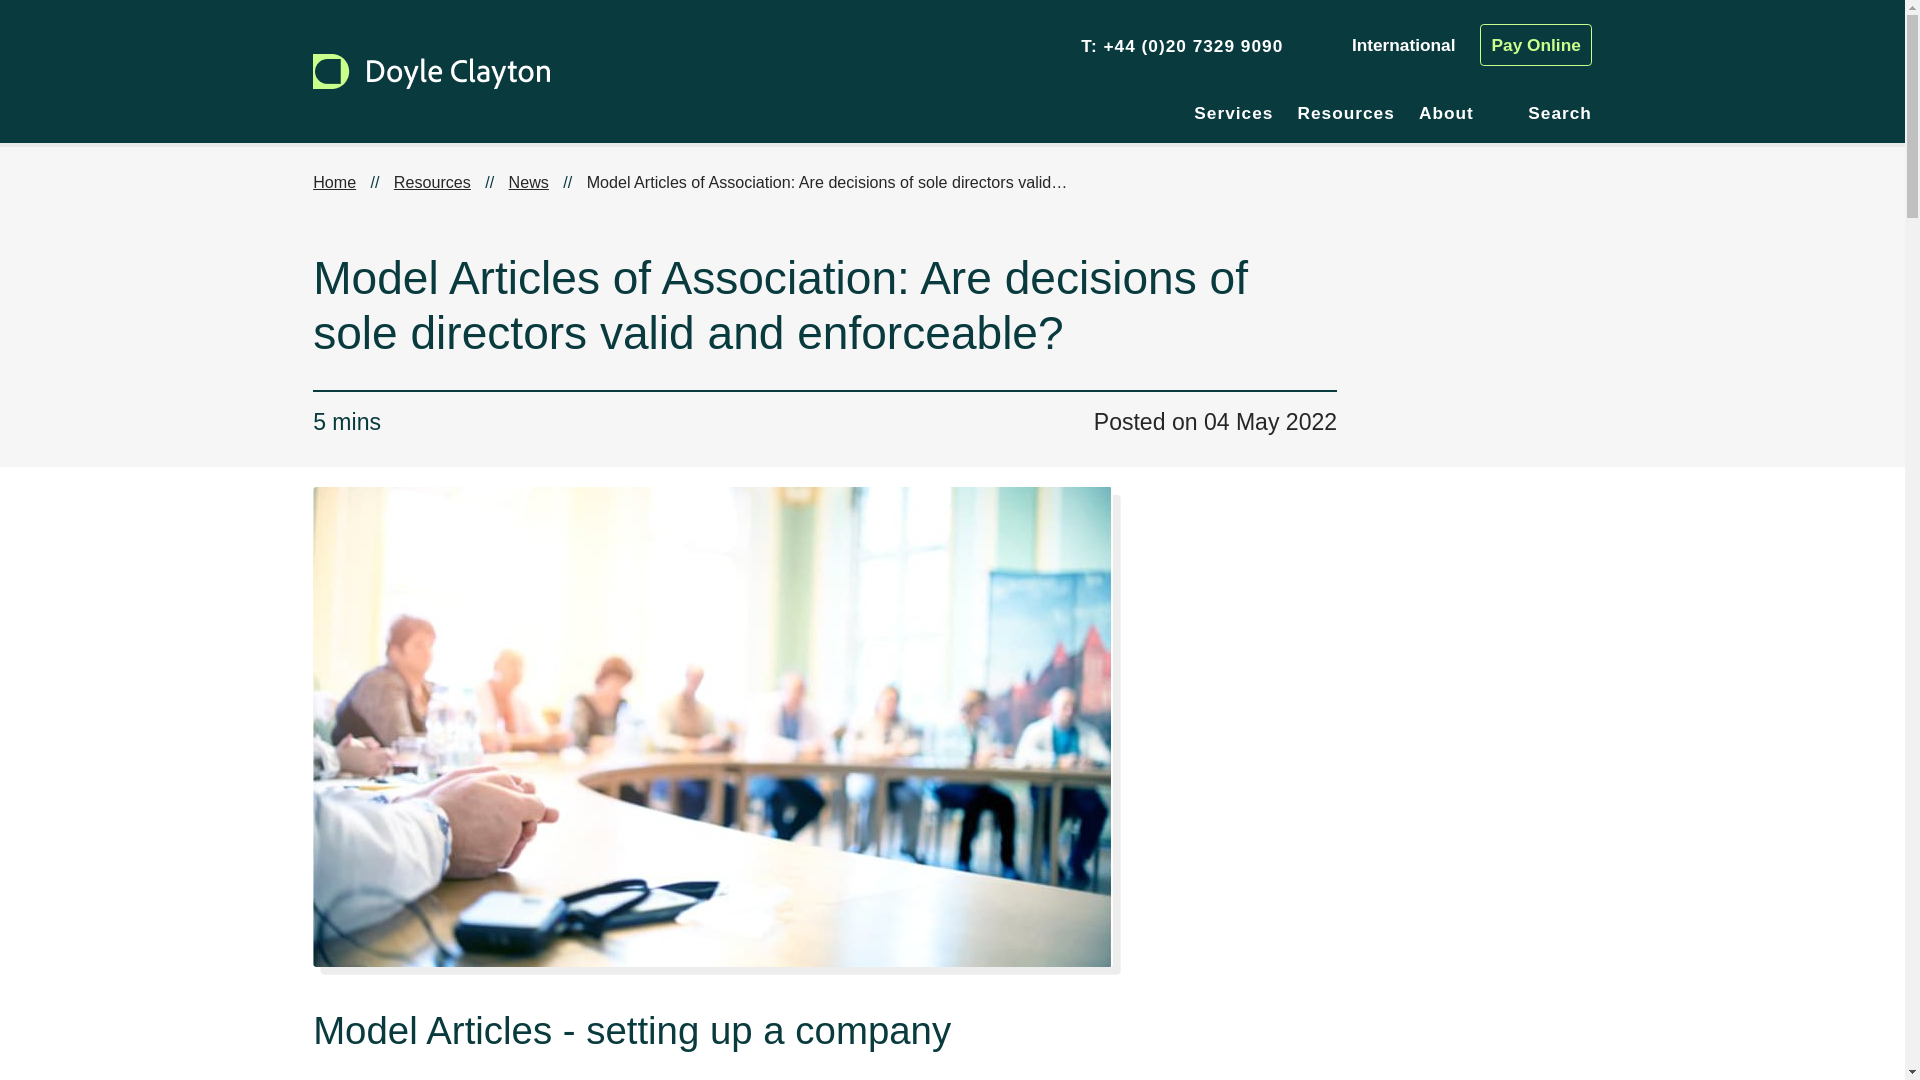  I want to click on Pay Online, so click(1536, 44).